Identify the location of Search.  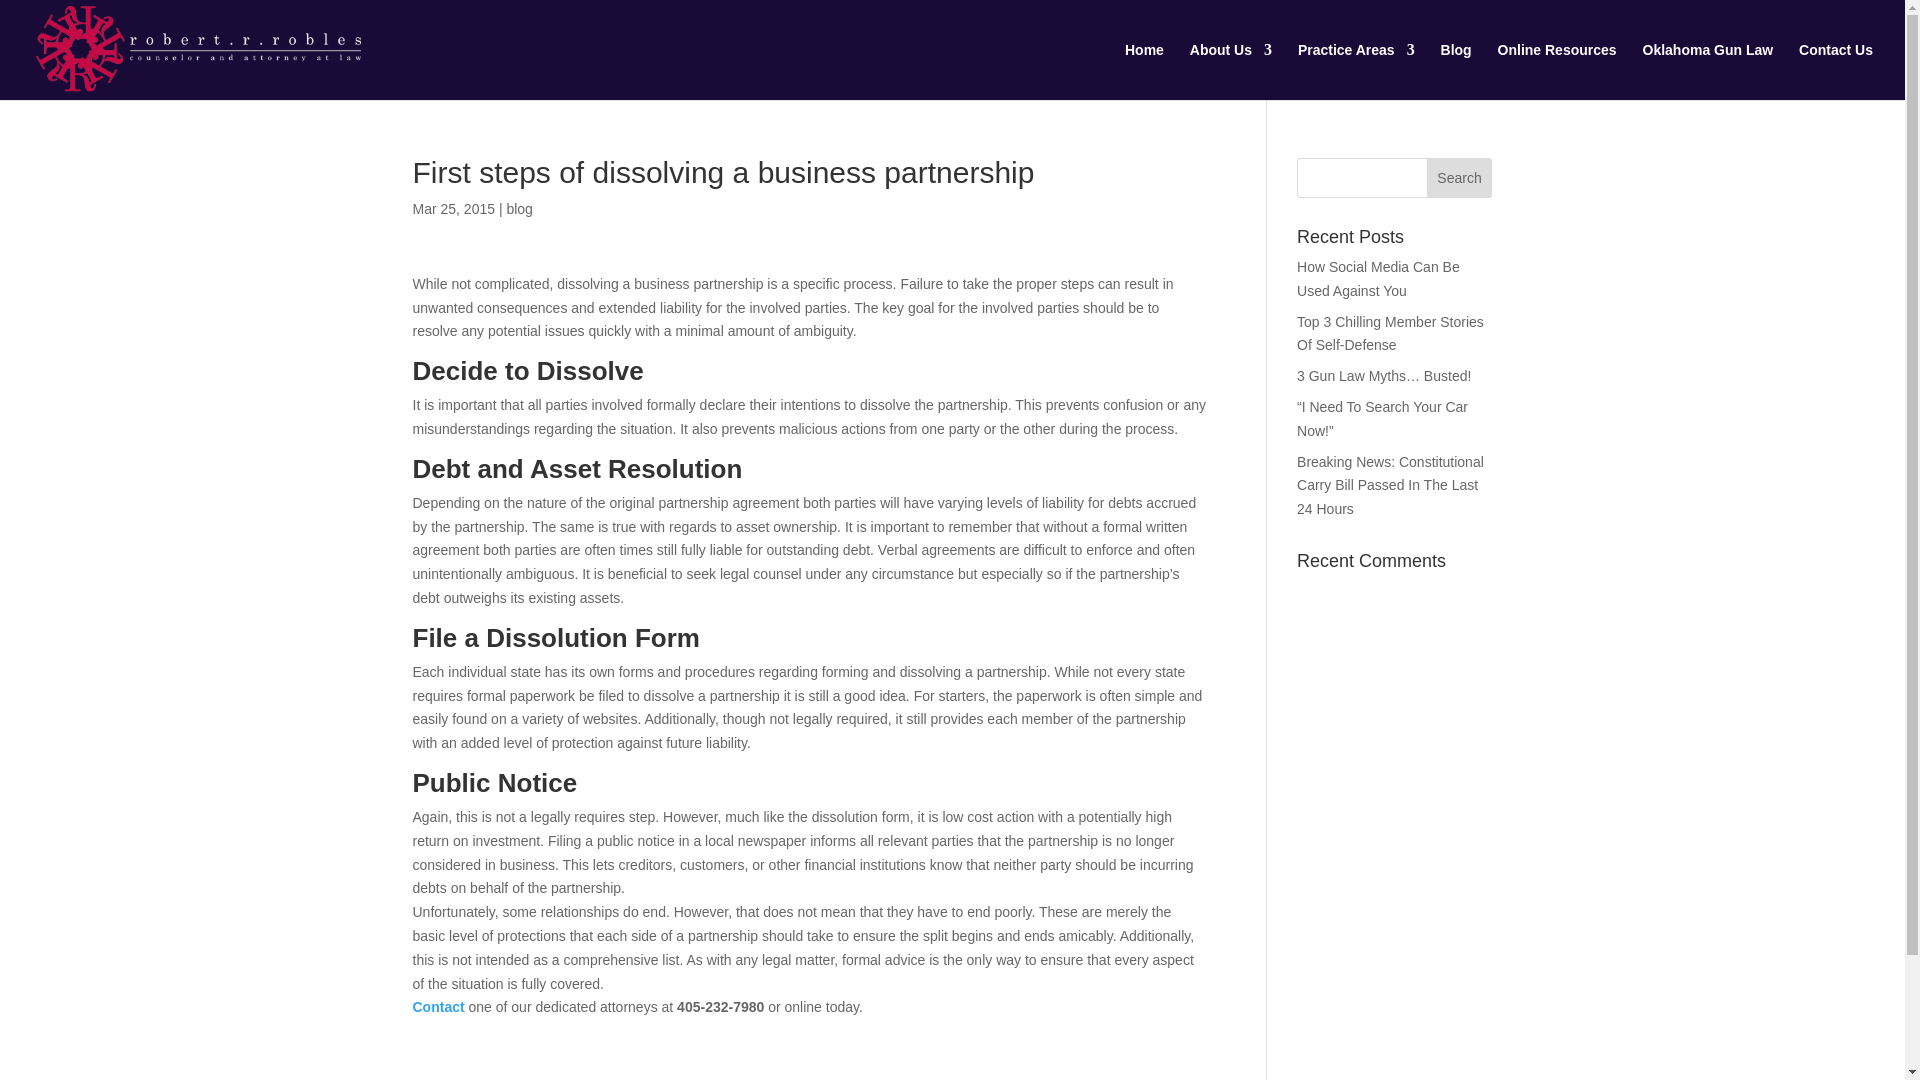
(1460, 177).